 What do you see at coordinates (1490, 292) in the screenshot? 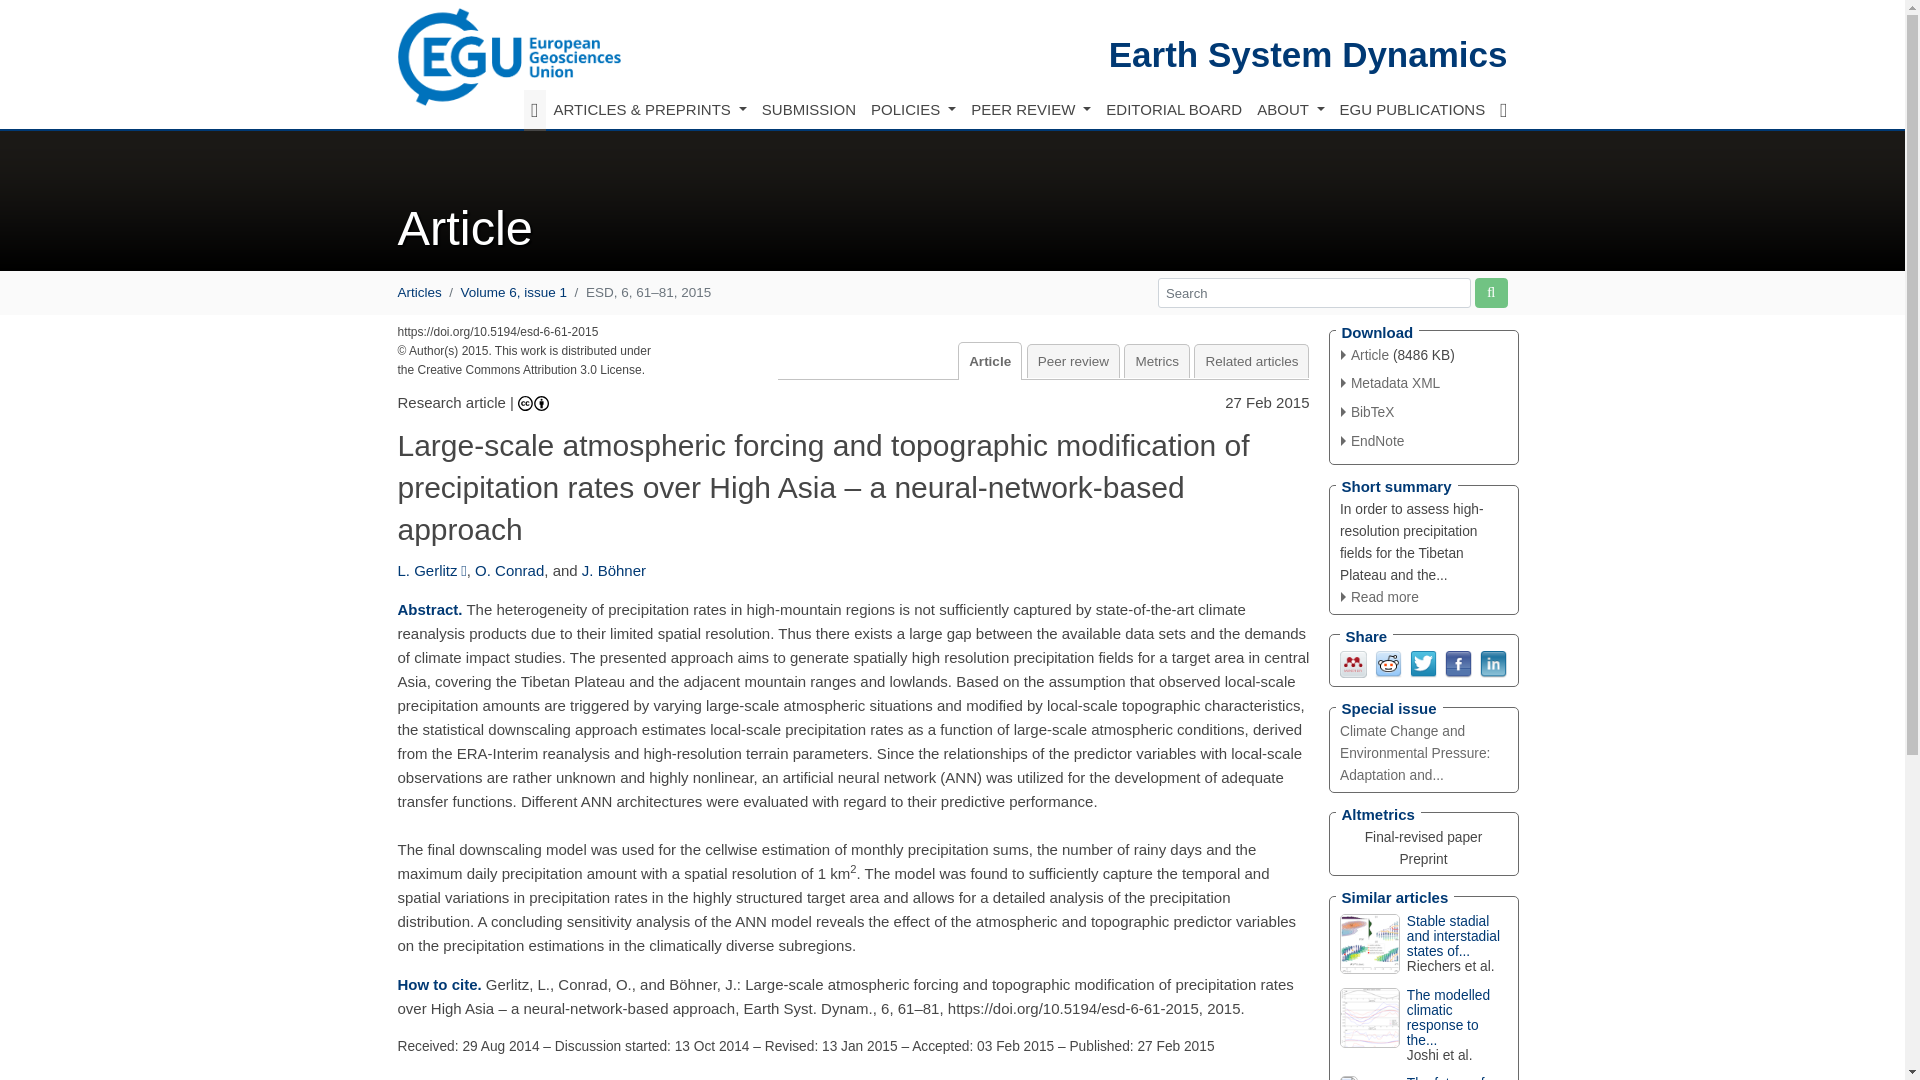
I see `Start site search` at bounding box center [1490, 292].